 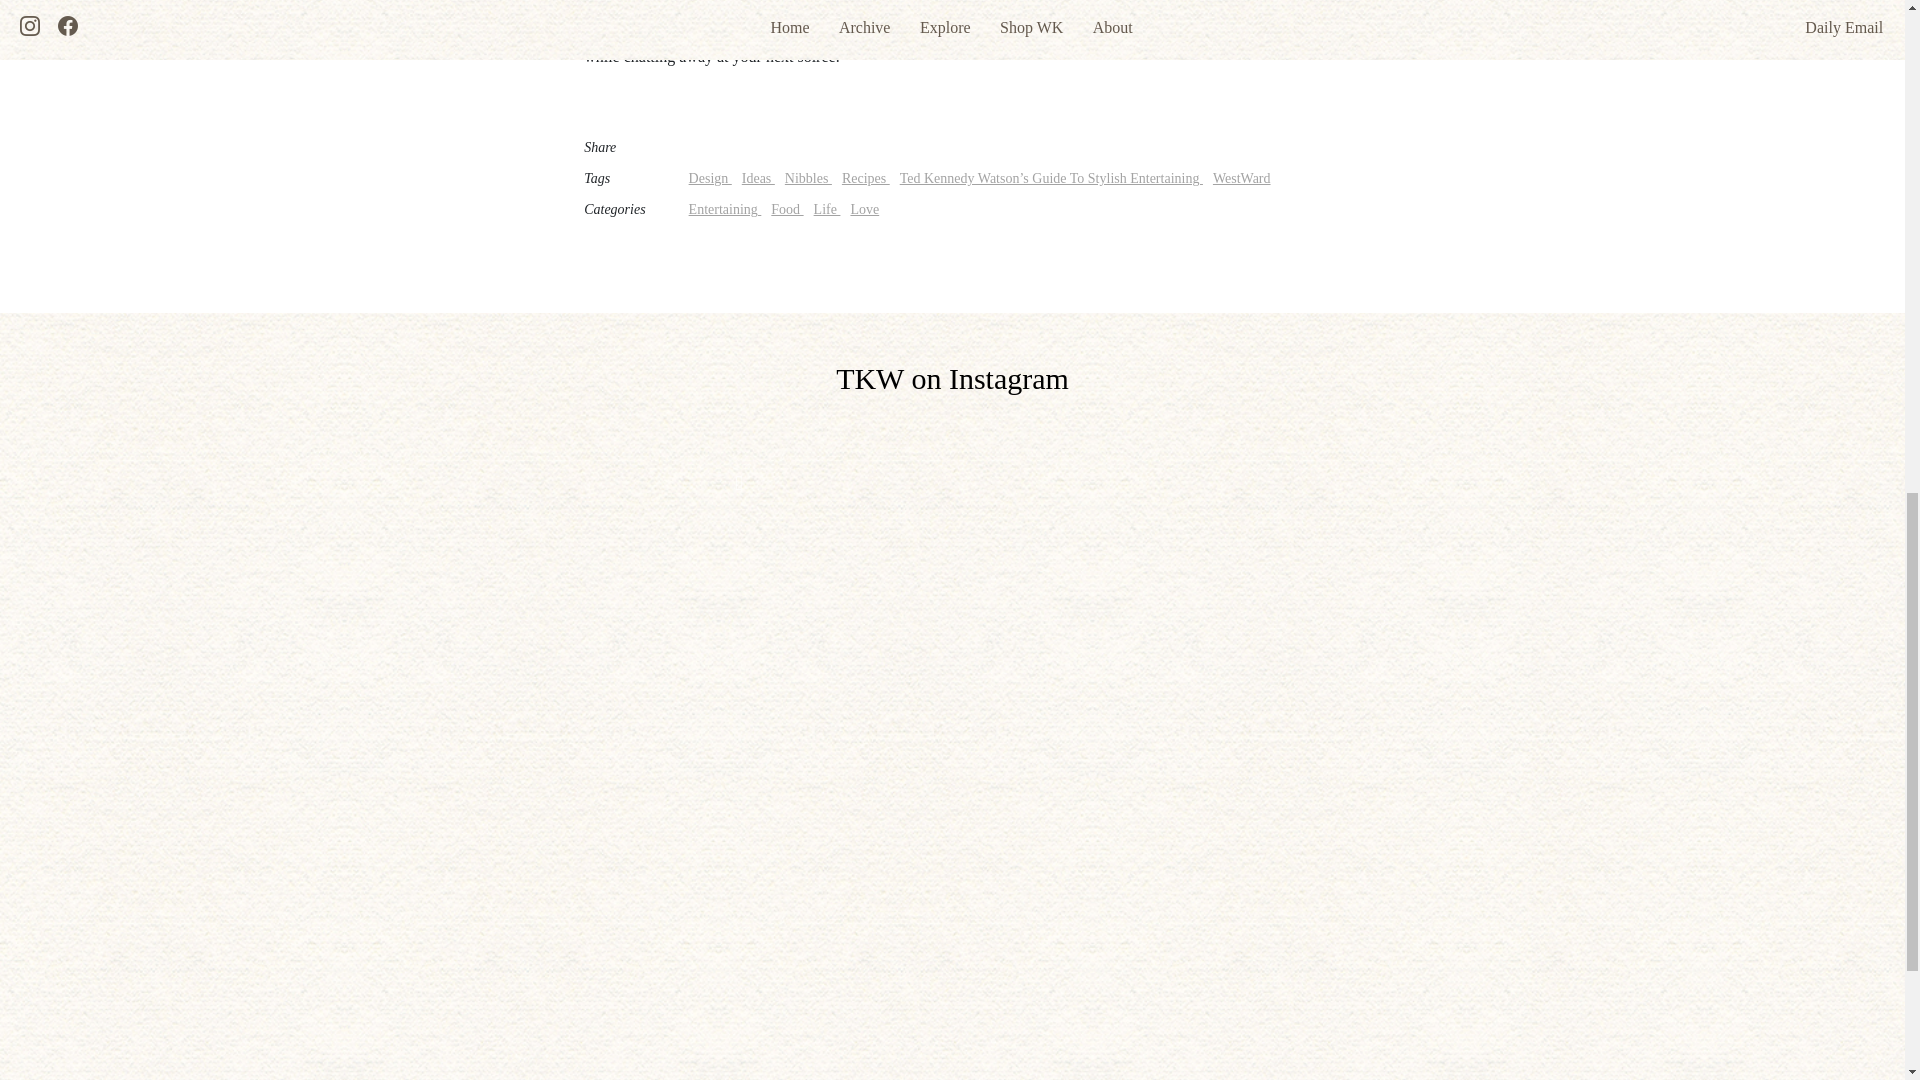 What do you see at coordinates (808, 178) in the screenshot?
I see `Nibbles` at bounding box center [808, 178].